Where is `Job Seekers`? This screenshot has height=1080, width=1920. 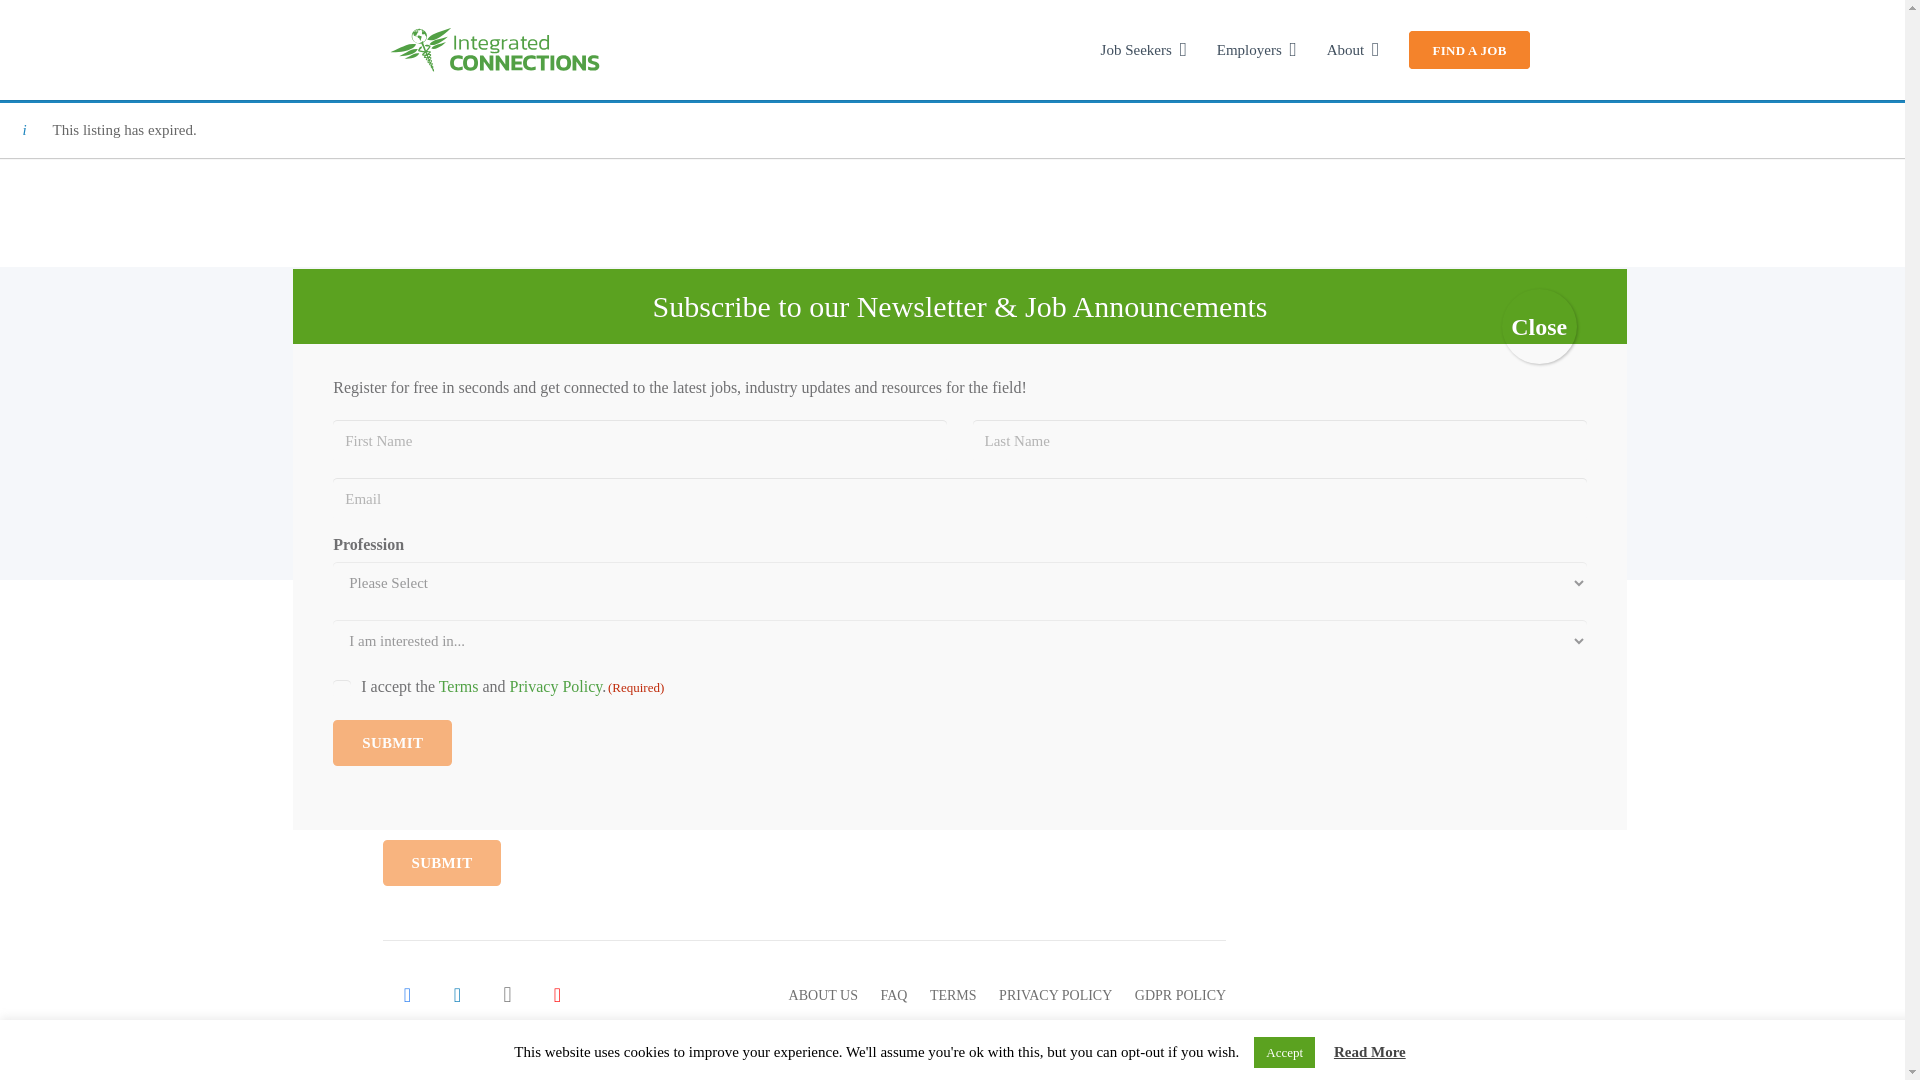 Job Seekers is located at coordinates (1144, 50).